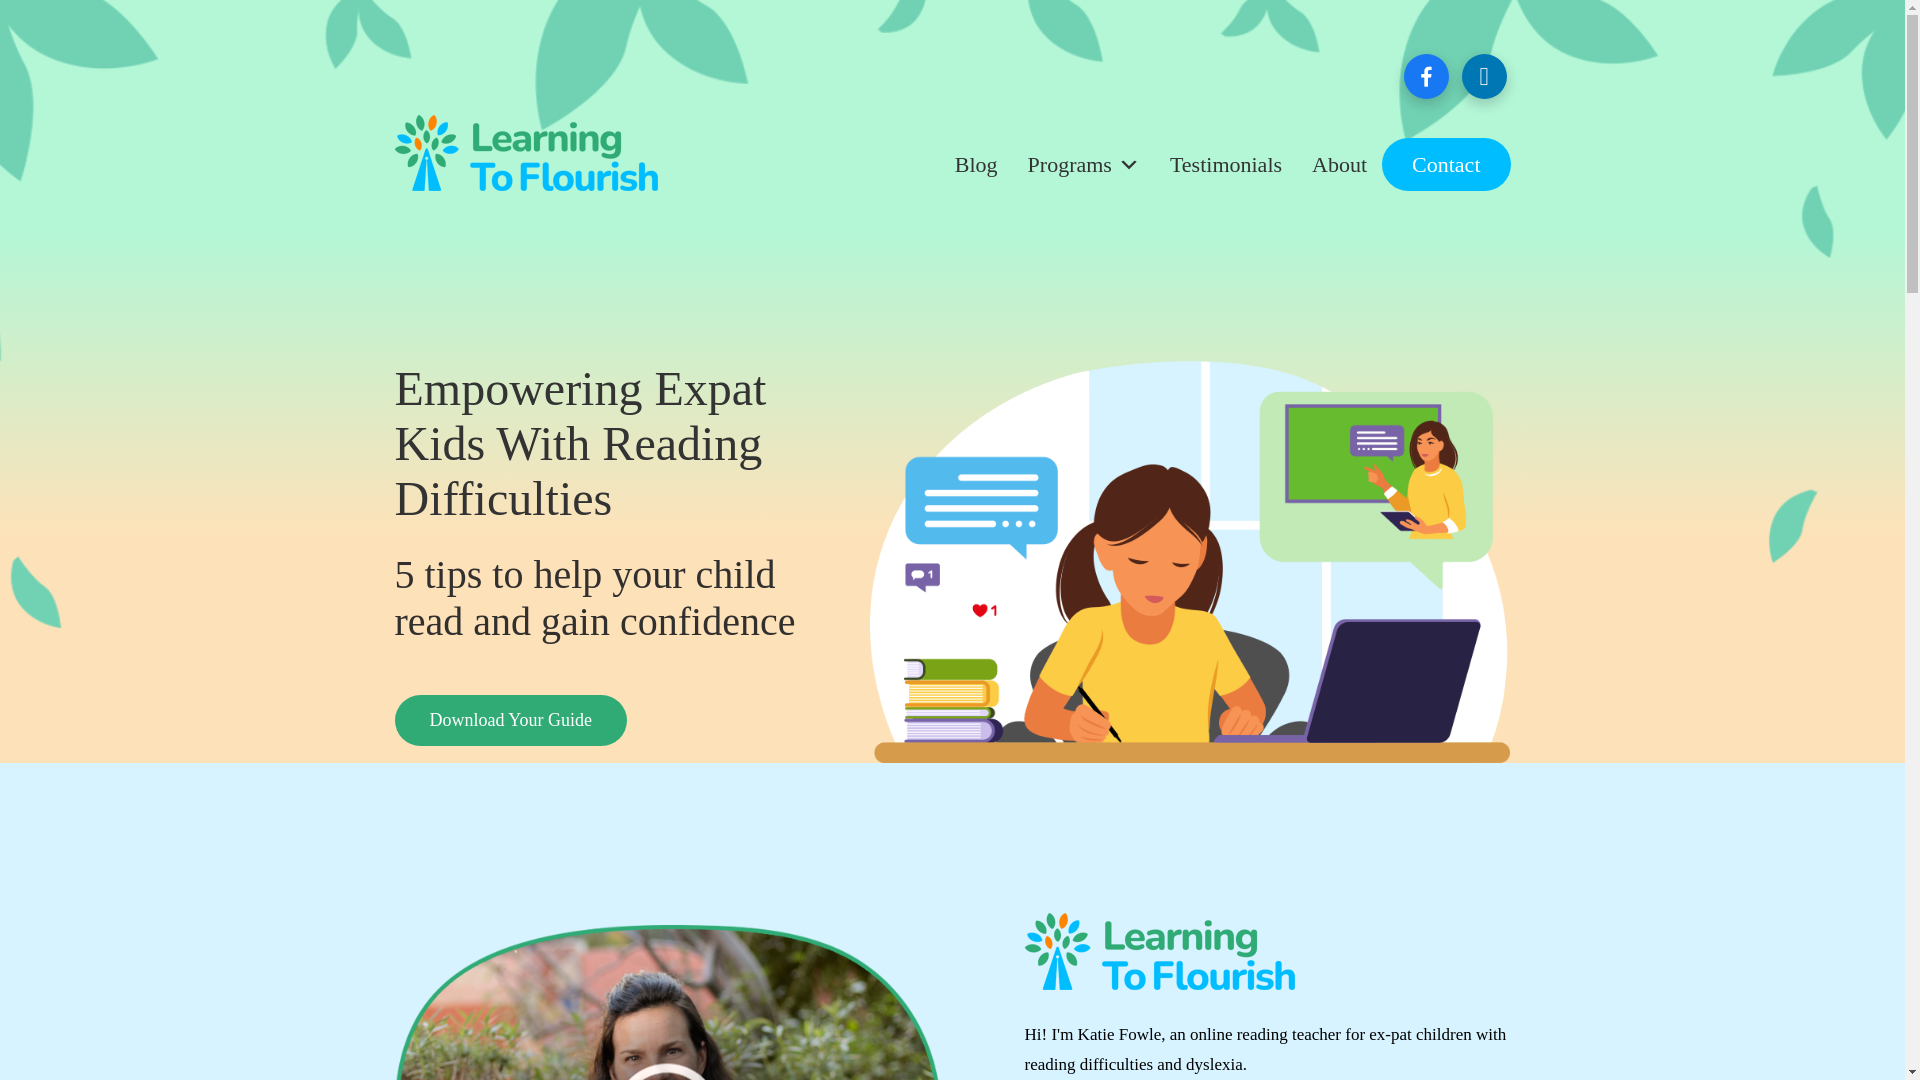  What do you see at coordinates (976, 164) in the screenshot?
I see `Blog` at bounding box center [976, 164].